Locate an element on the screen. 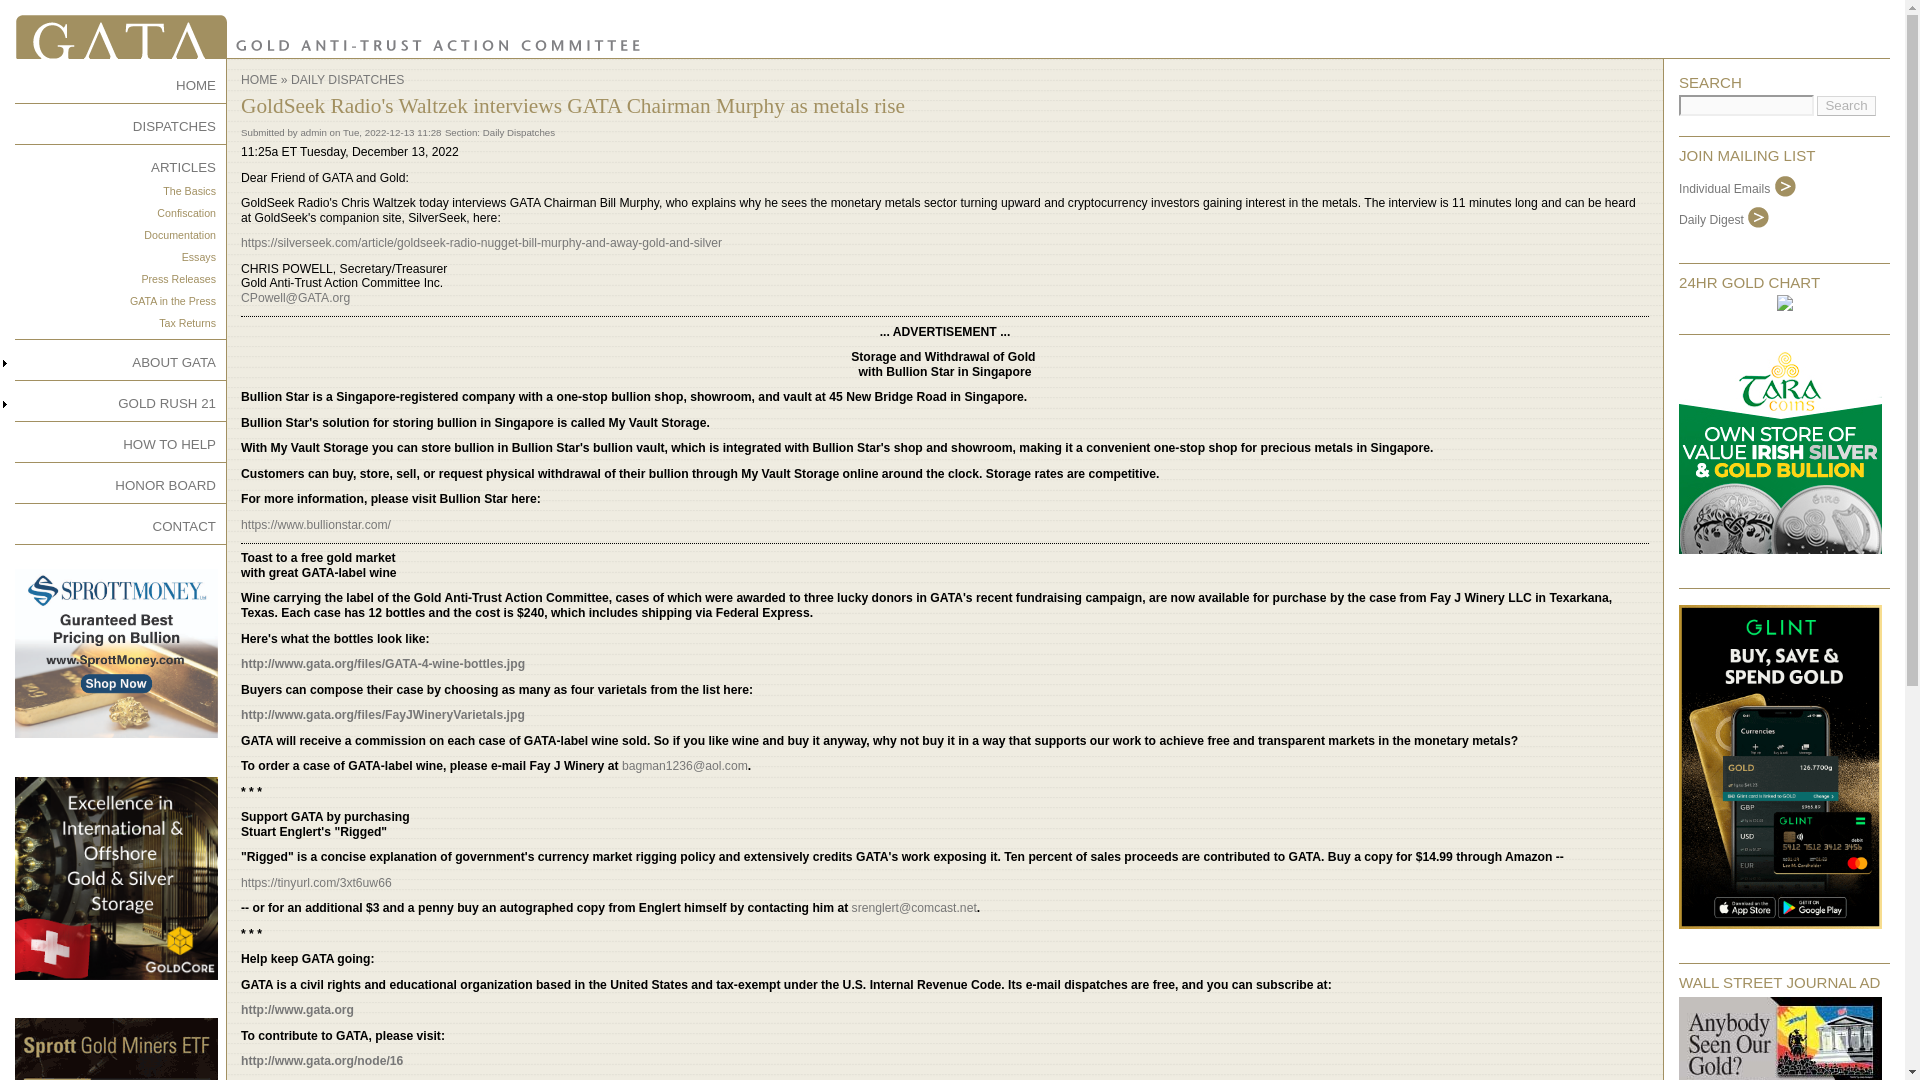 The height and width of the screenshot is (1080, 1920). Tax Returns is located at coordinates (187, 323).